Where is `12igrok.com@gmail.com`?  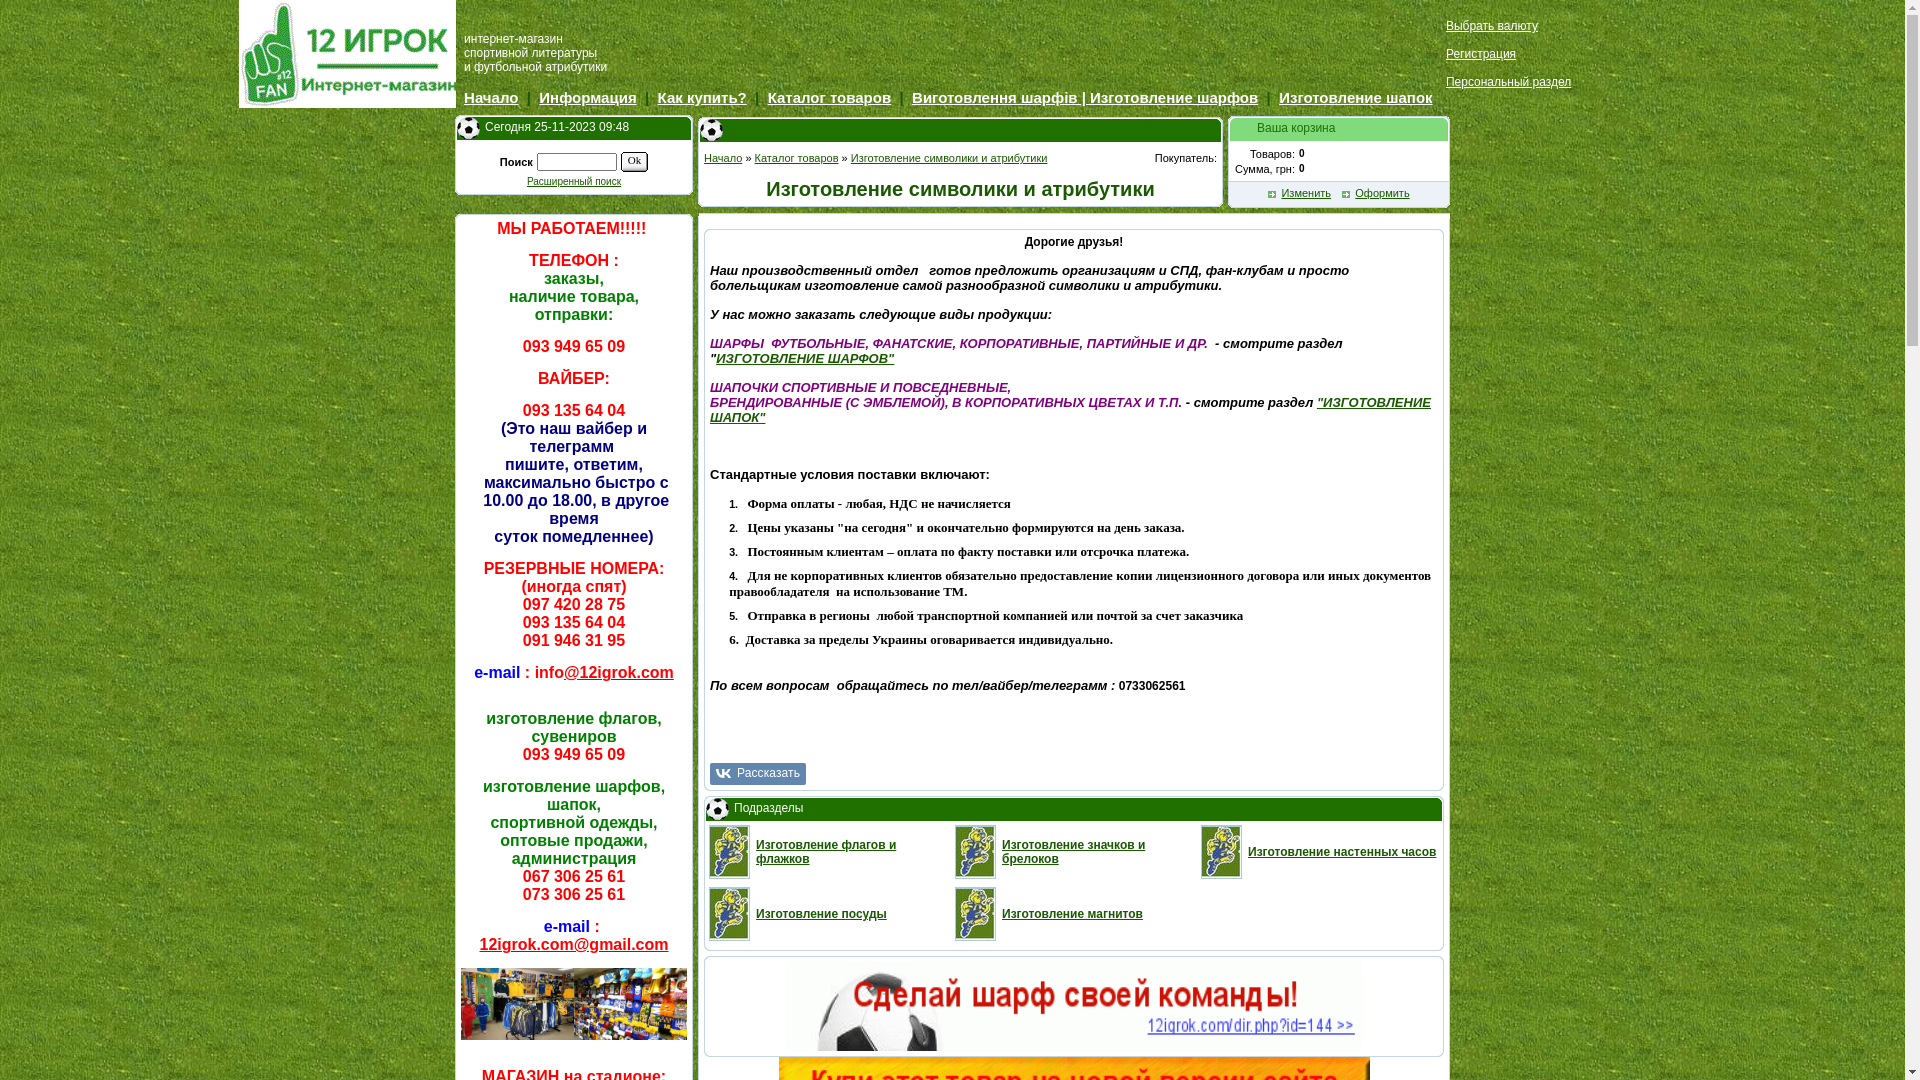 12igrok.com@gmail.com is located at coordinates (574, 946).